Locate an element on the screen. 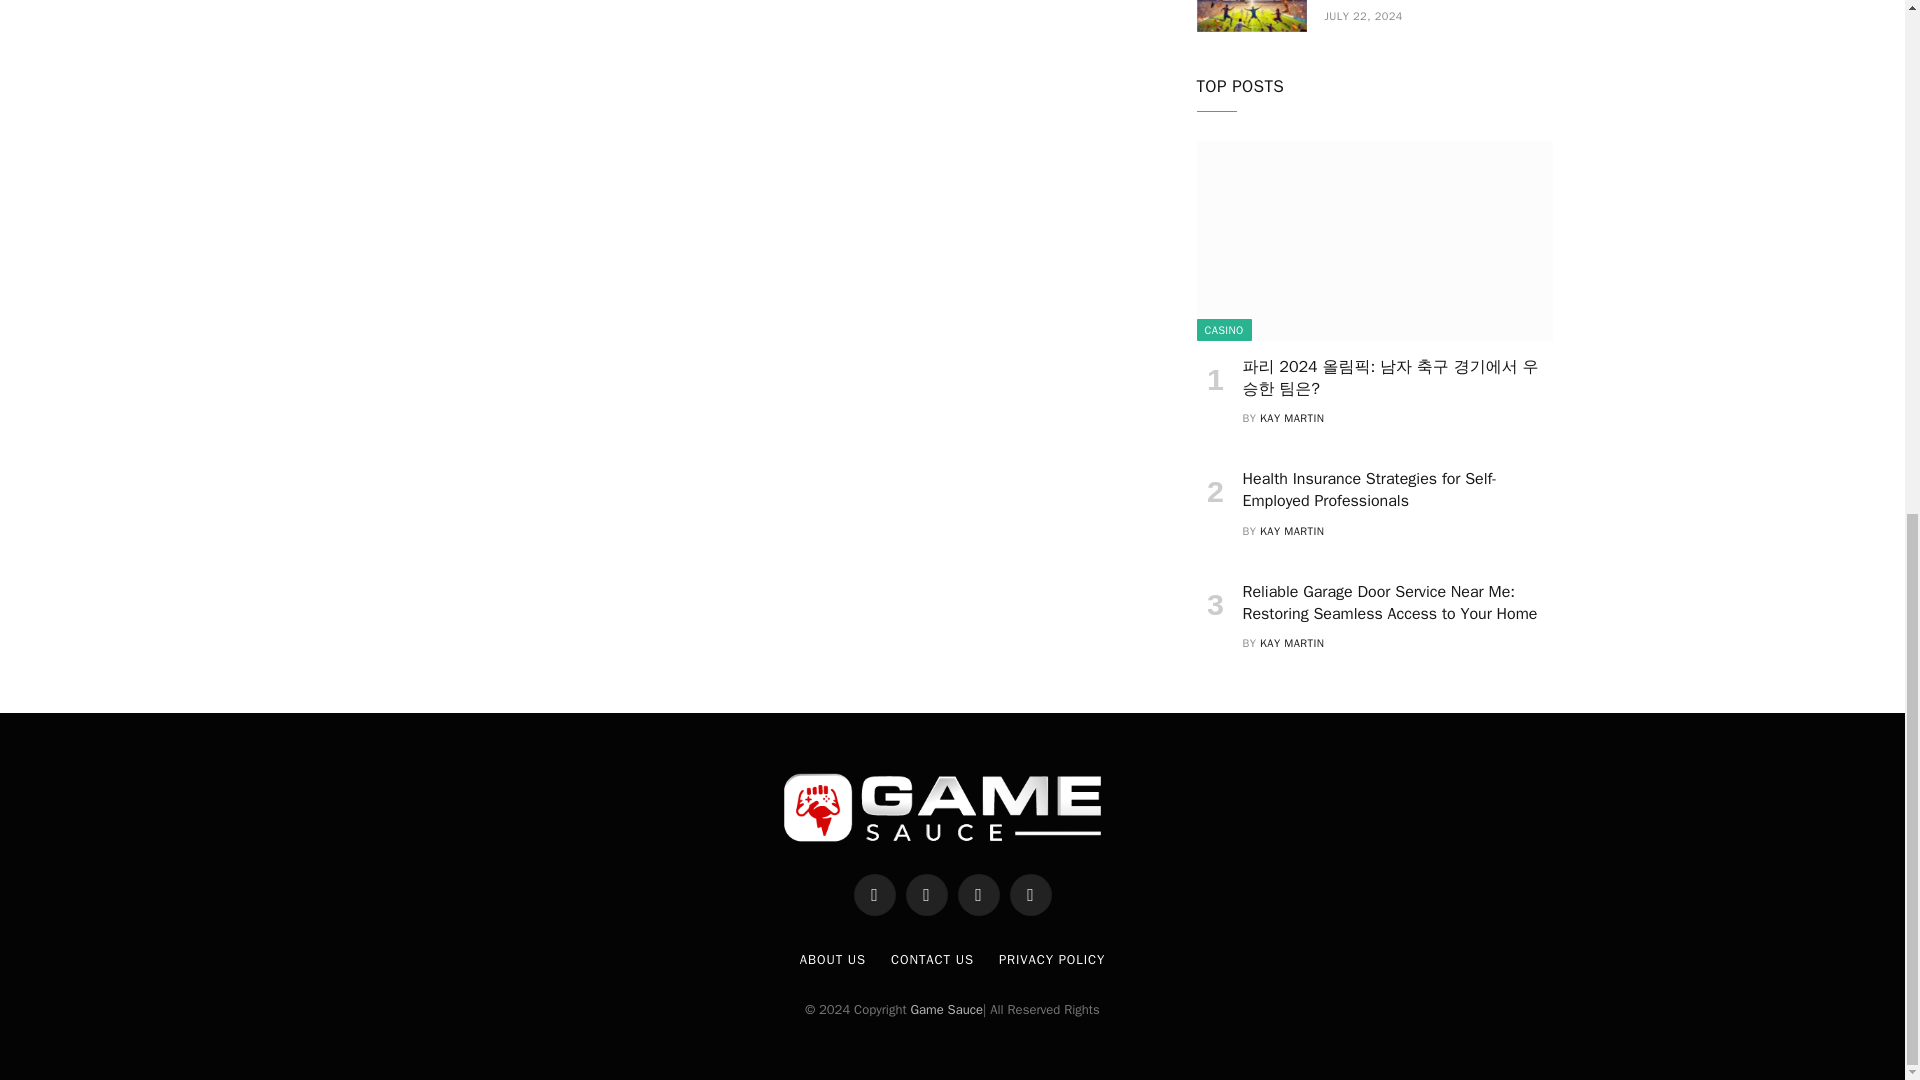 This screenshot has width=1920, height=1080. Posts by Kay Martin is located at coordinates (1292, 418).